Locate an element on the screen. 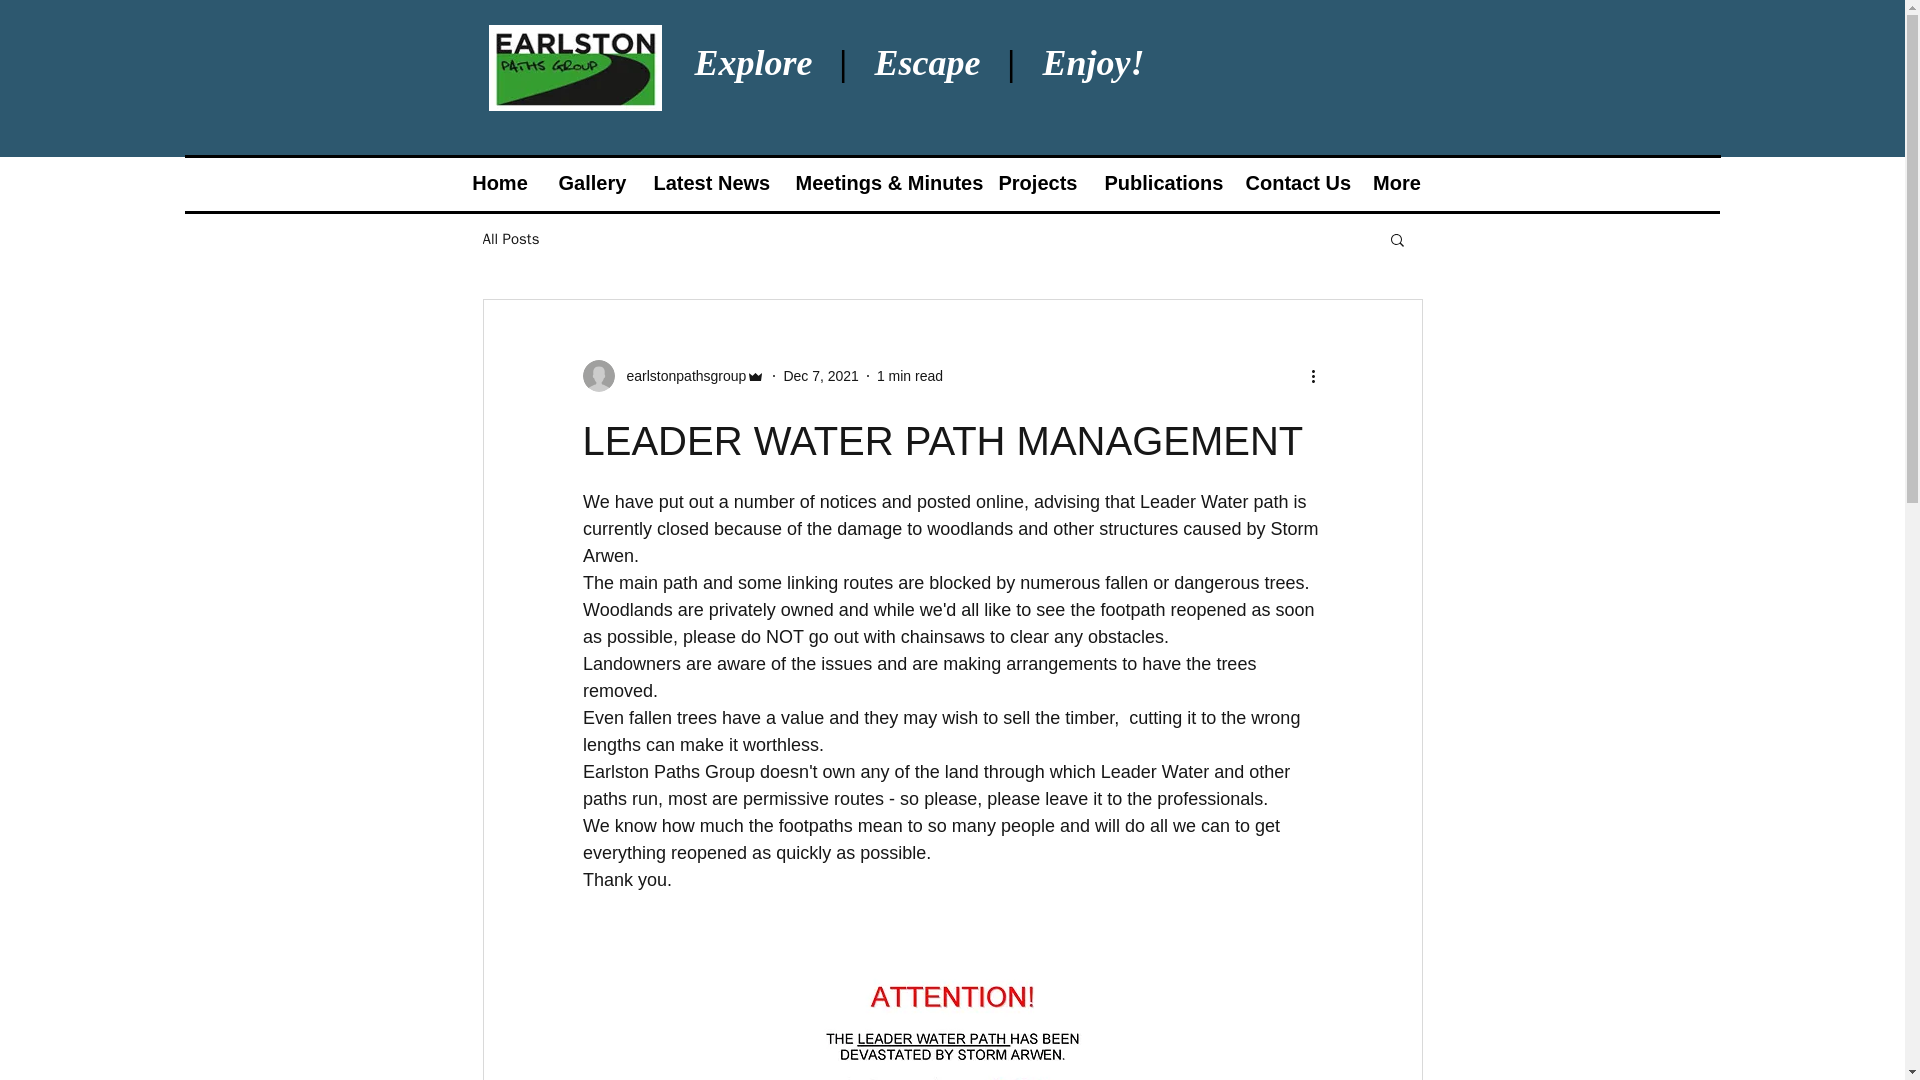 The height and width of the screenshot is (1080, 1920). Contact Us is located at coordinates (1294, 183).